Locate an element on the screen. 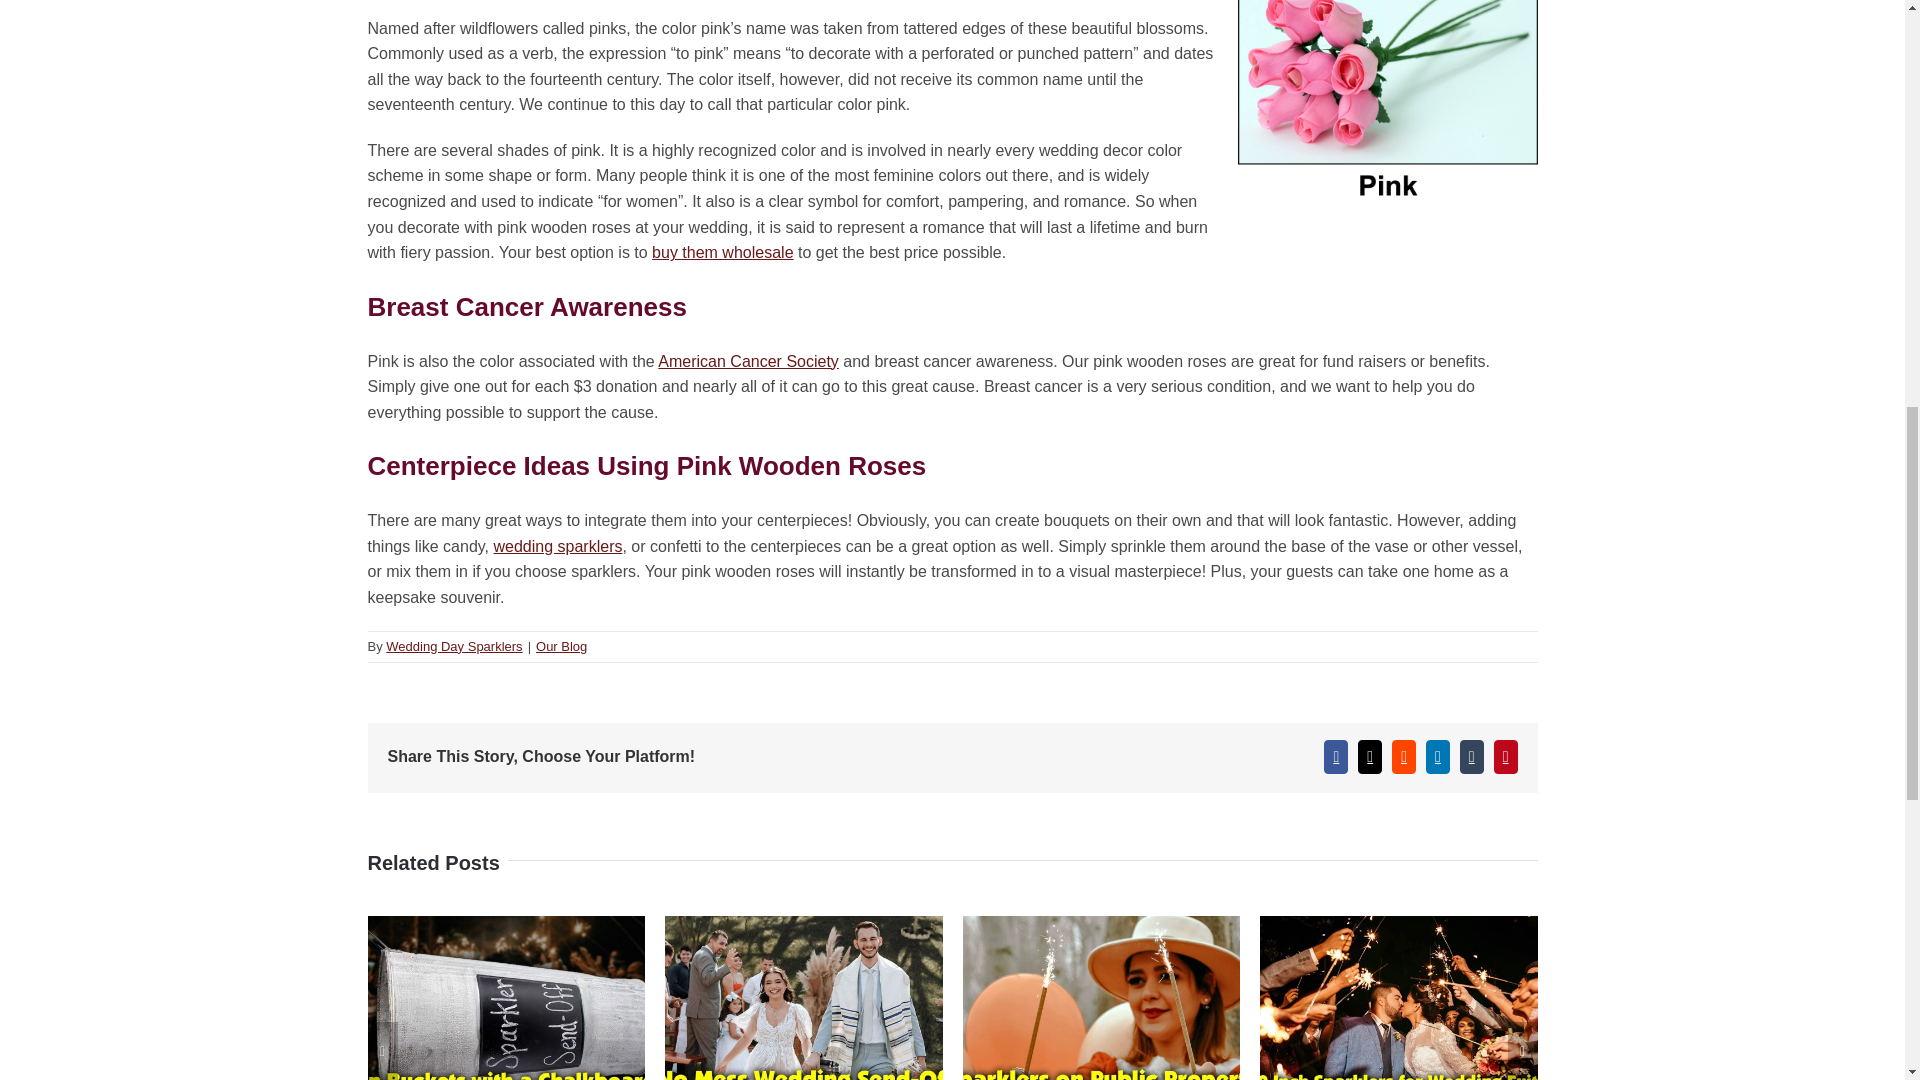  American Cancer Society is located at coordinates (748, 362).